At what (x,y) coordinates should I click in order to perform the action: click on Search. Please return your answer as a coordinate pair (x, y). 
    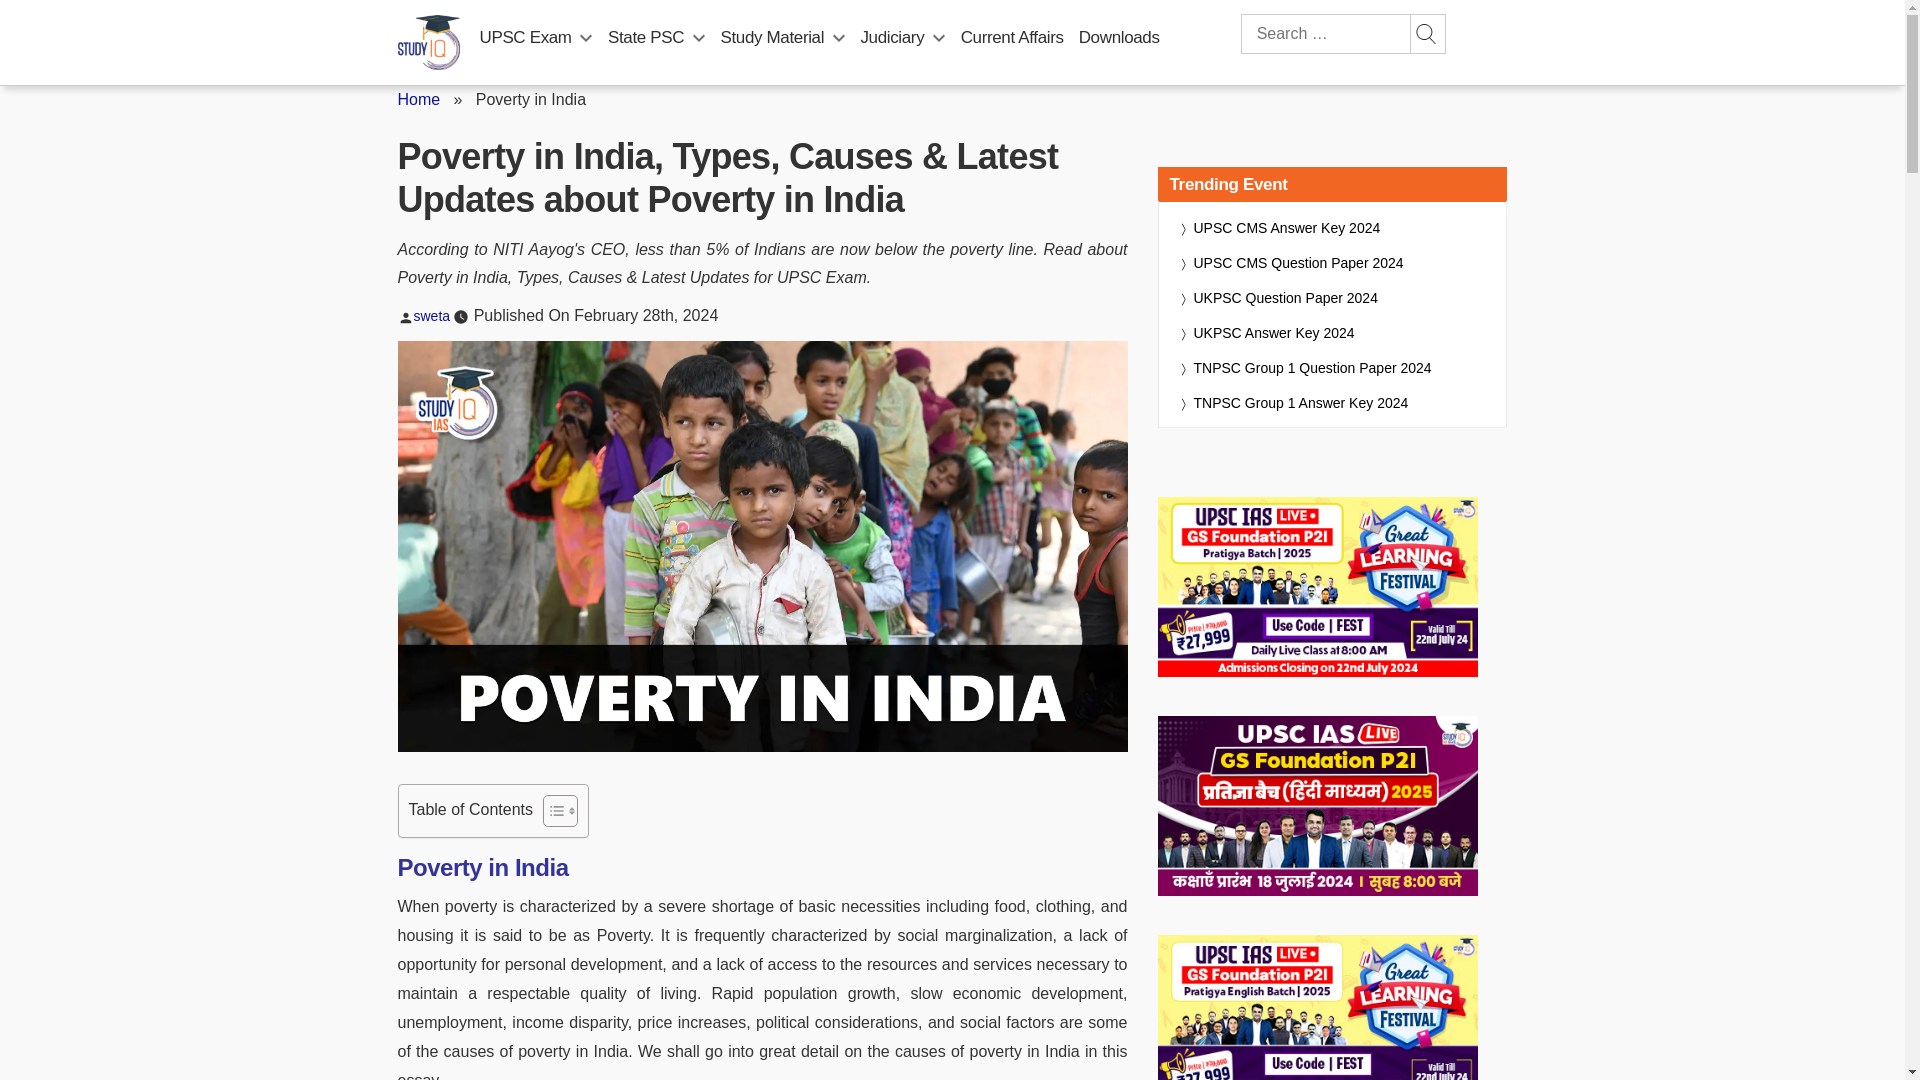
    Looking at the image, I should click on (1425, 34).